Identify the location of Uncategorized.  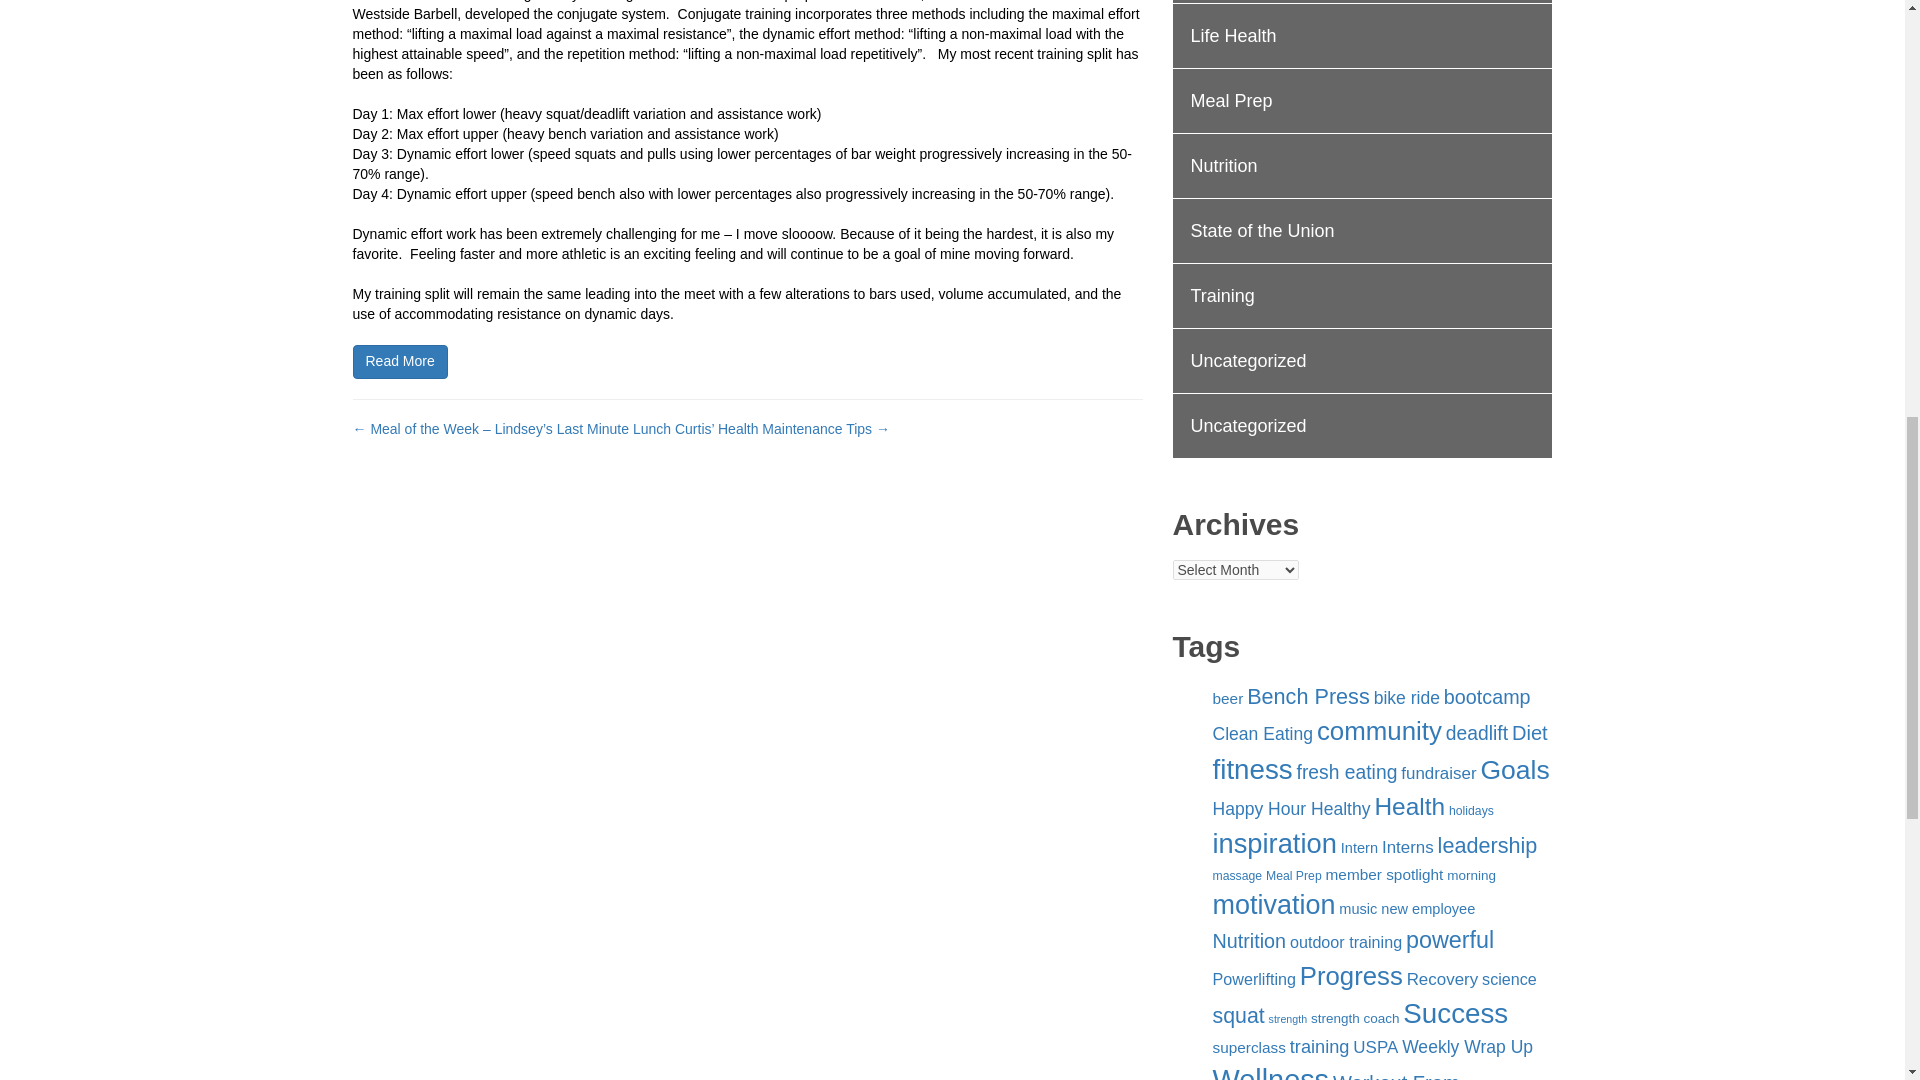
(1361, 362).